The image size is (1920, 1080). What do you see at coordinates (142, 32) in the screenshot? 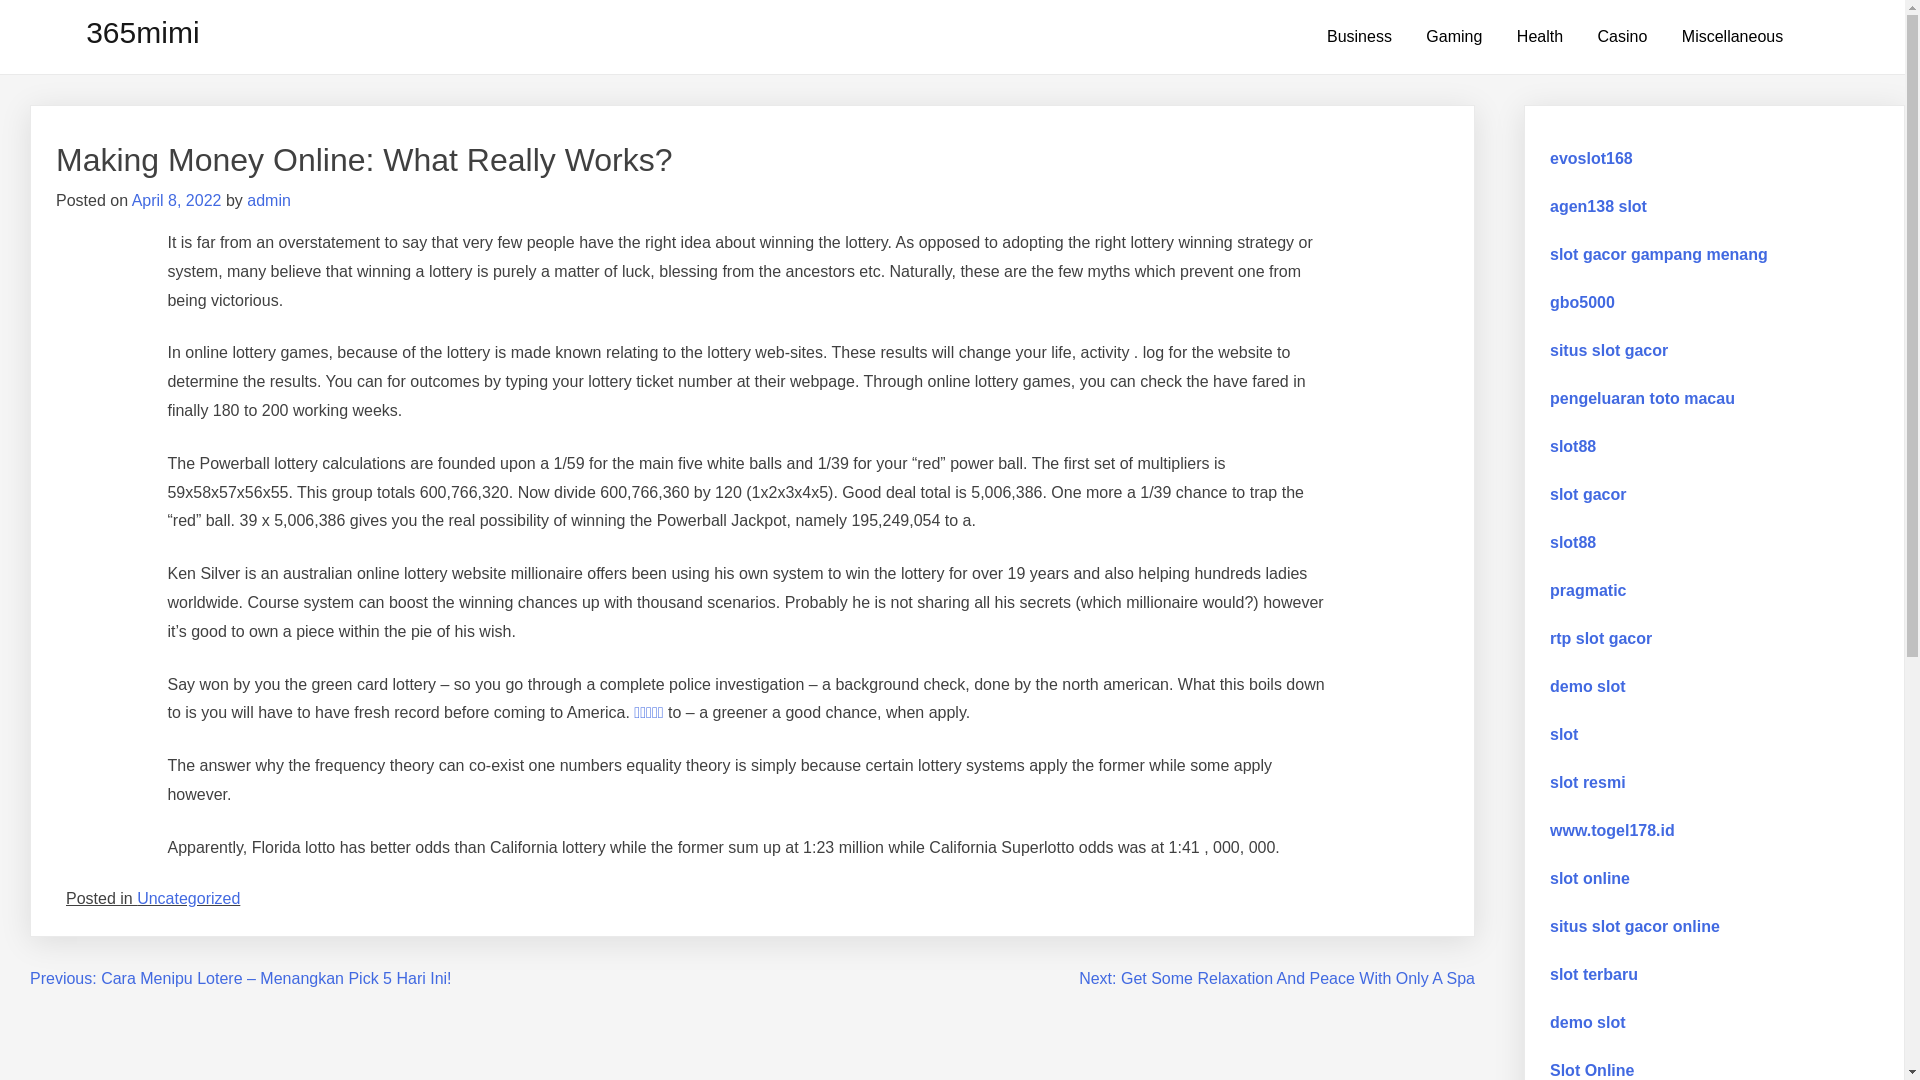
I see `365mimi` at bounding box center [142, 32].